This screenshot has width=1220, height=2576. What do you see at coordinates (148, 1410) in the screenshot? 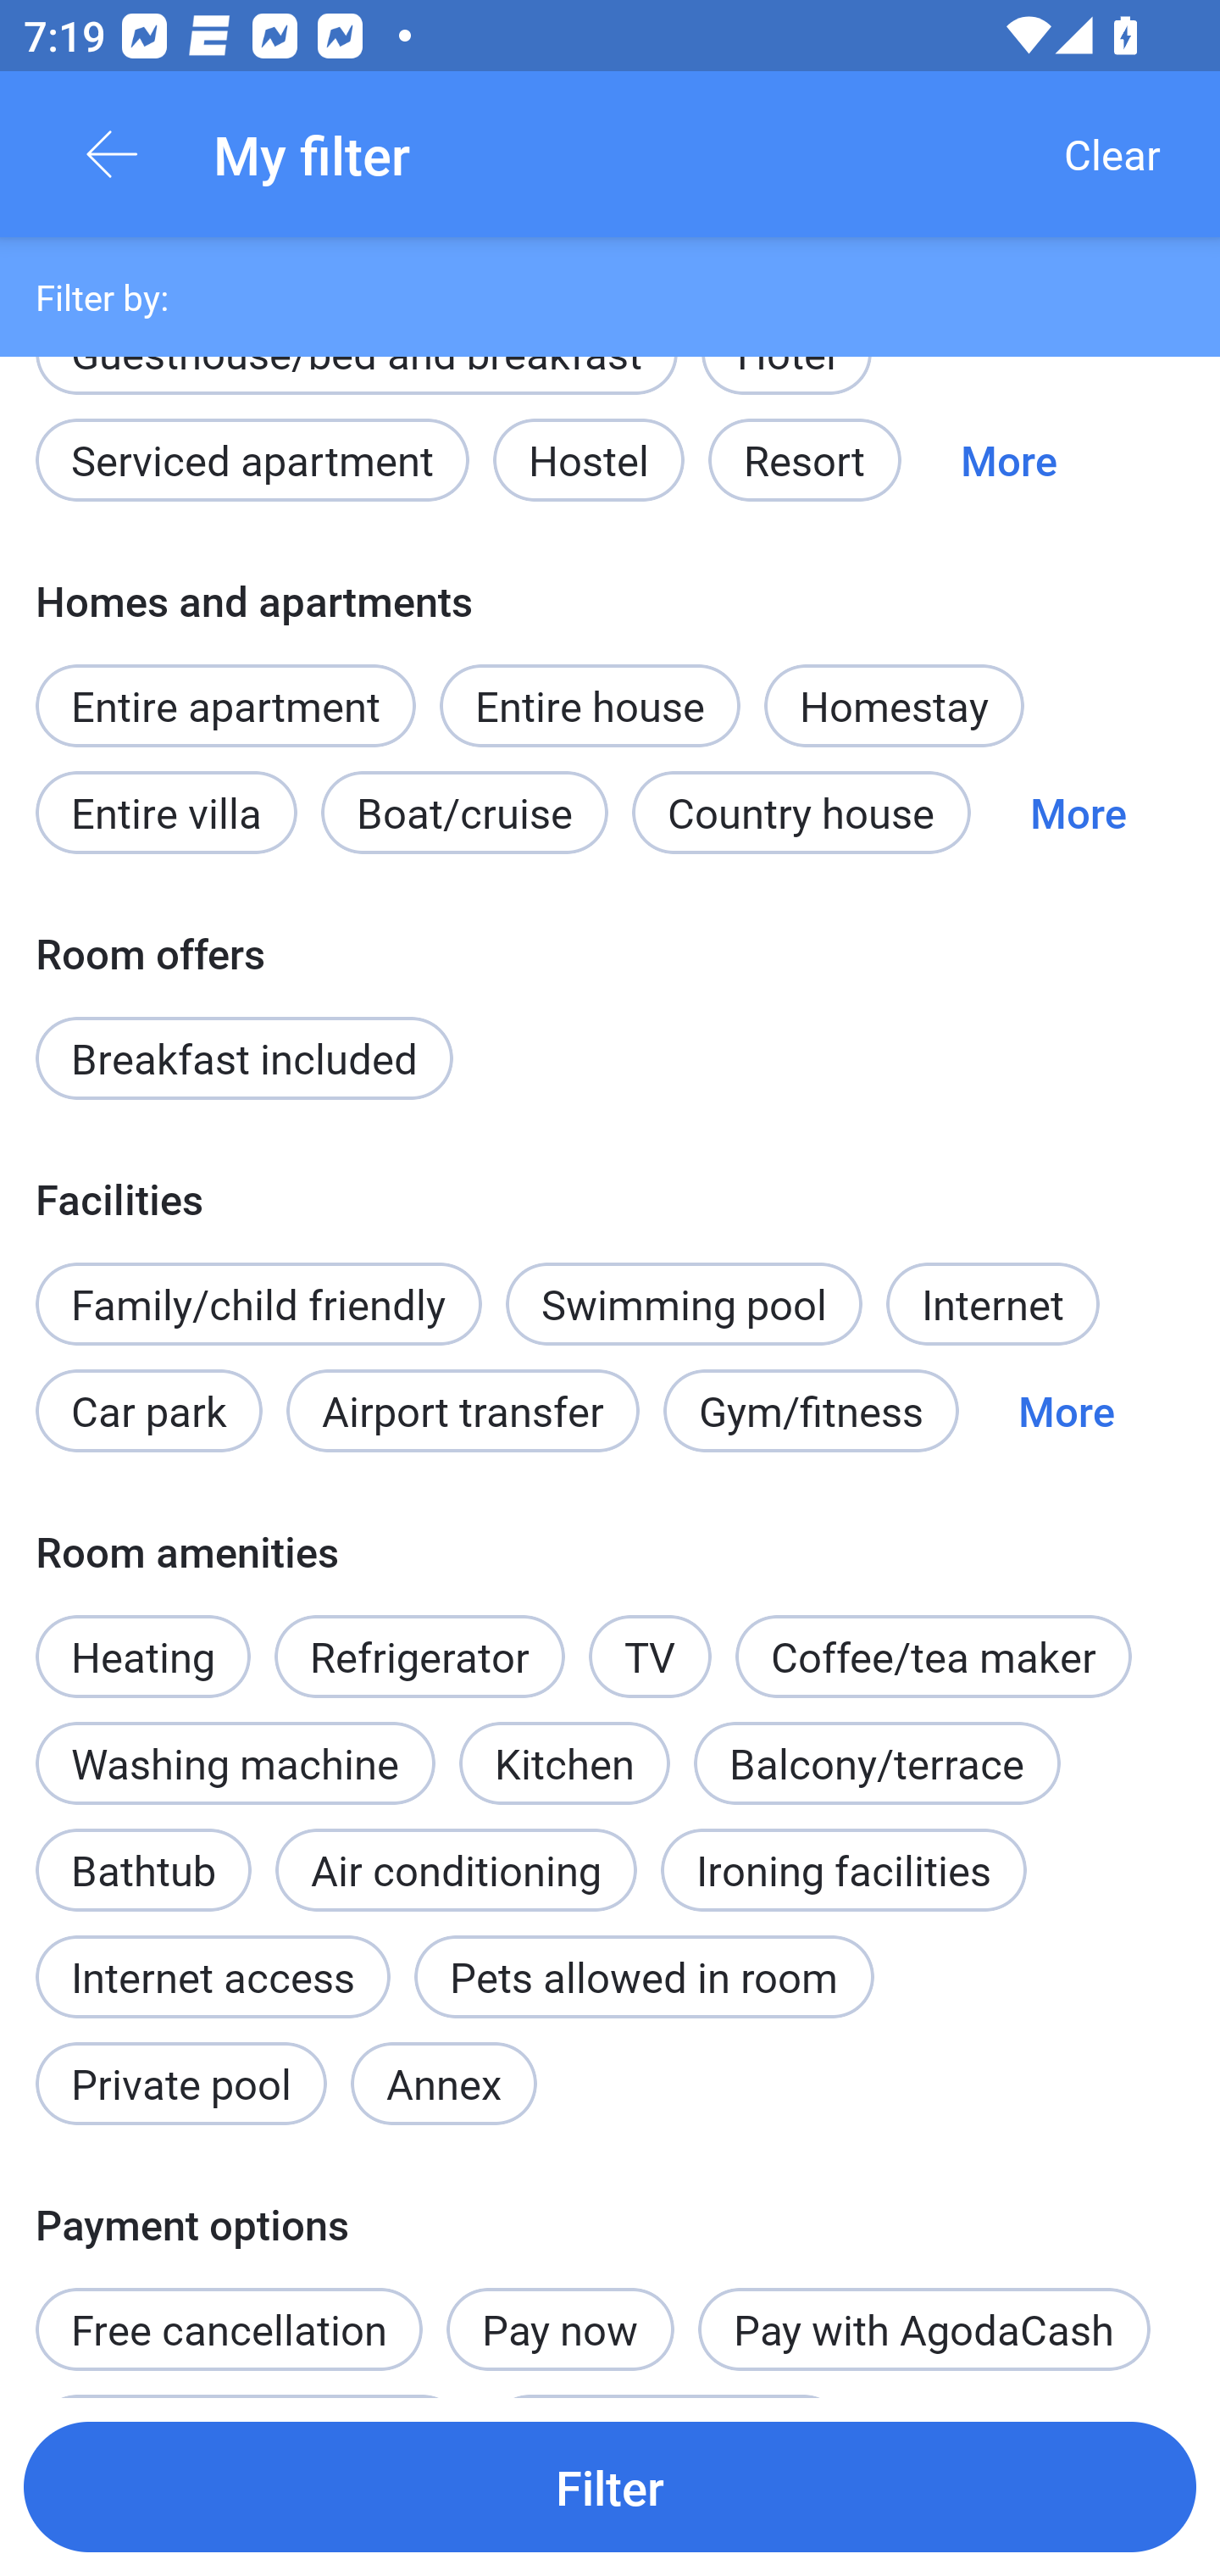
I see `Car park` at bounding box center [148, 1410].